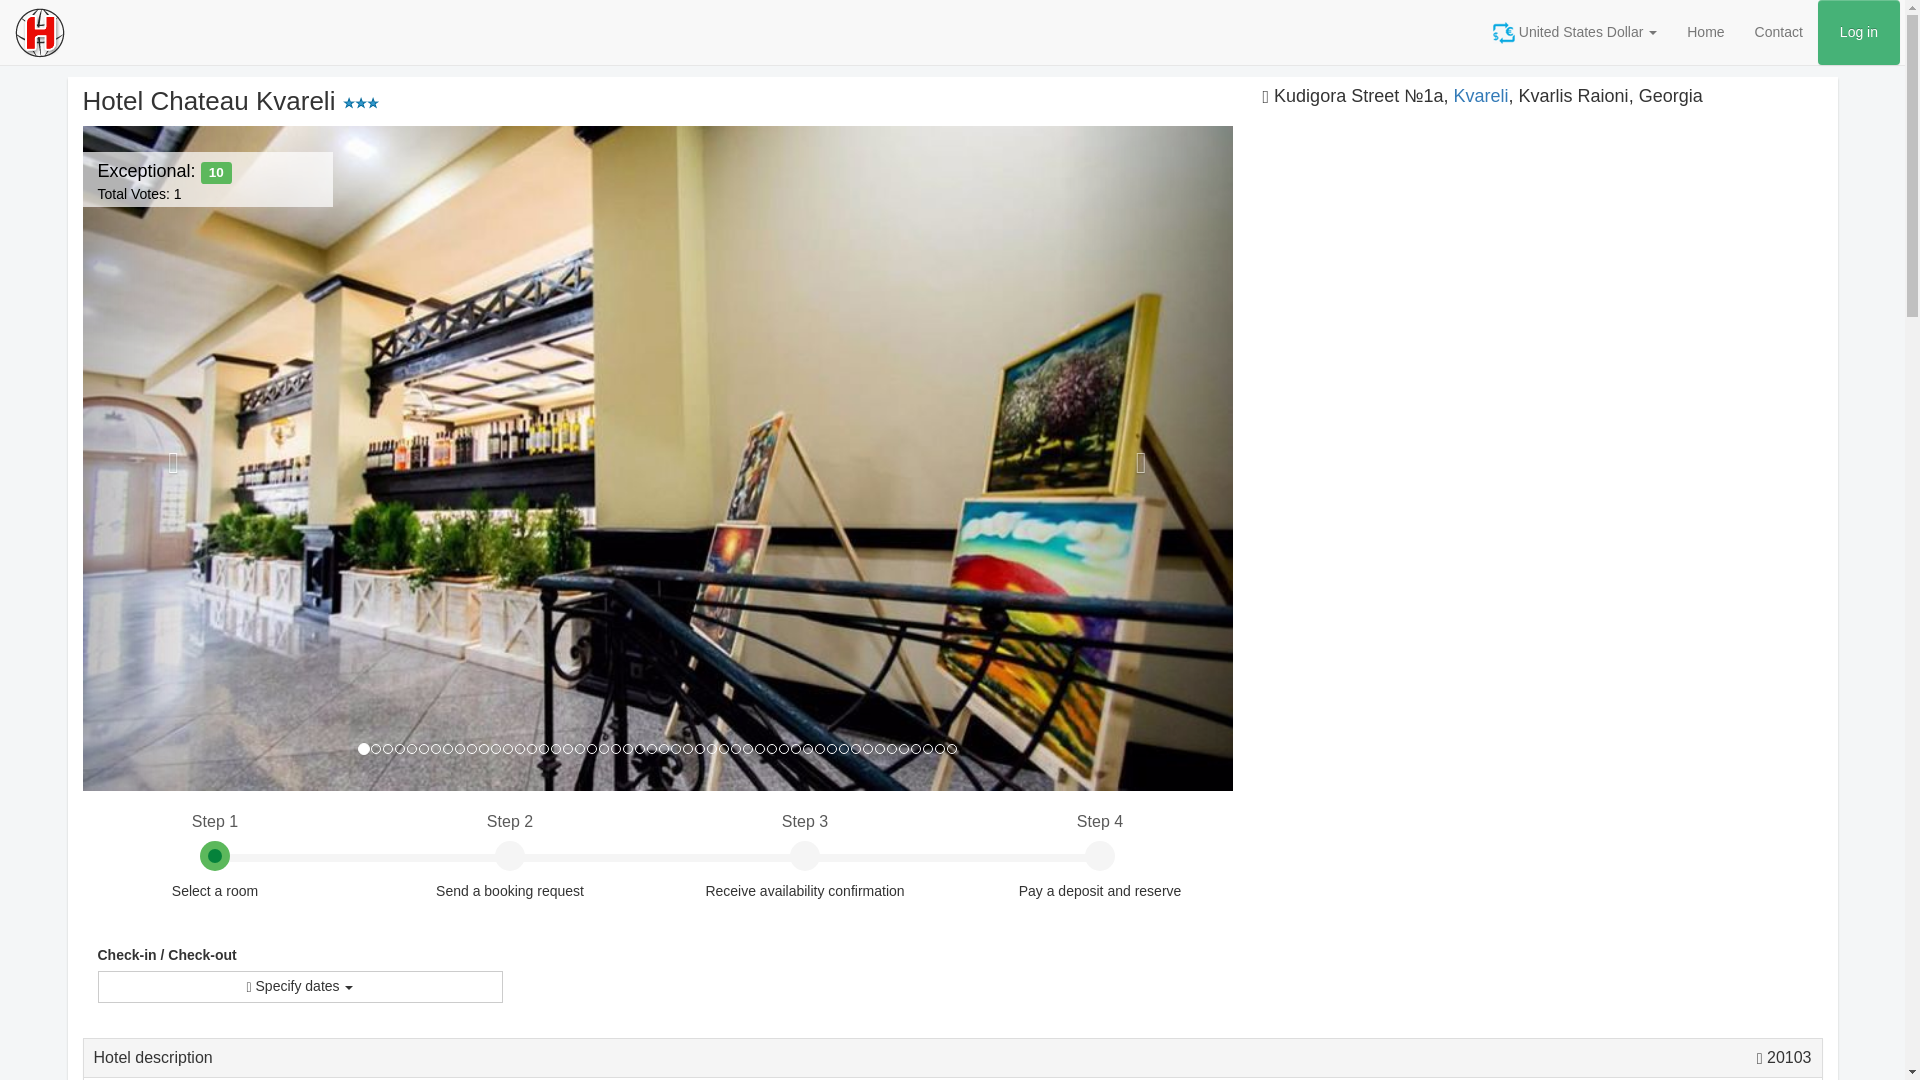  What do you see at coordinates (1706, 32) in the screenshot?
I see `Home` at bounding box center [1706, 32].